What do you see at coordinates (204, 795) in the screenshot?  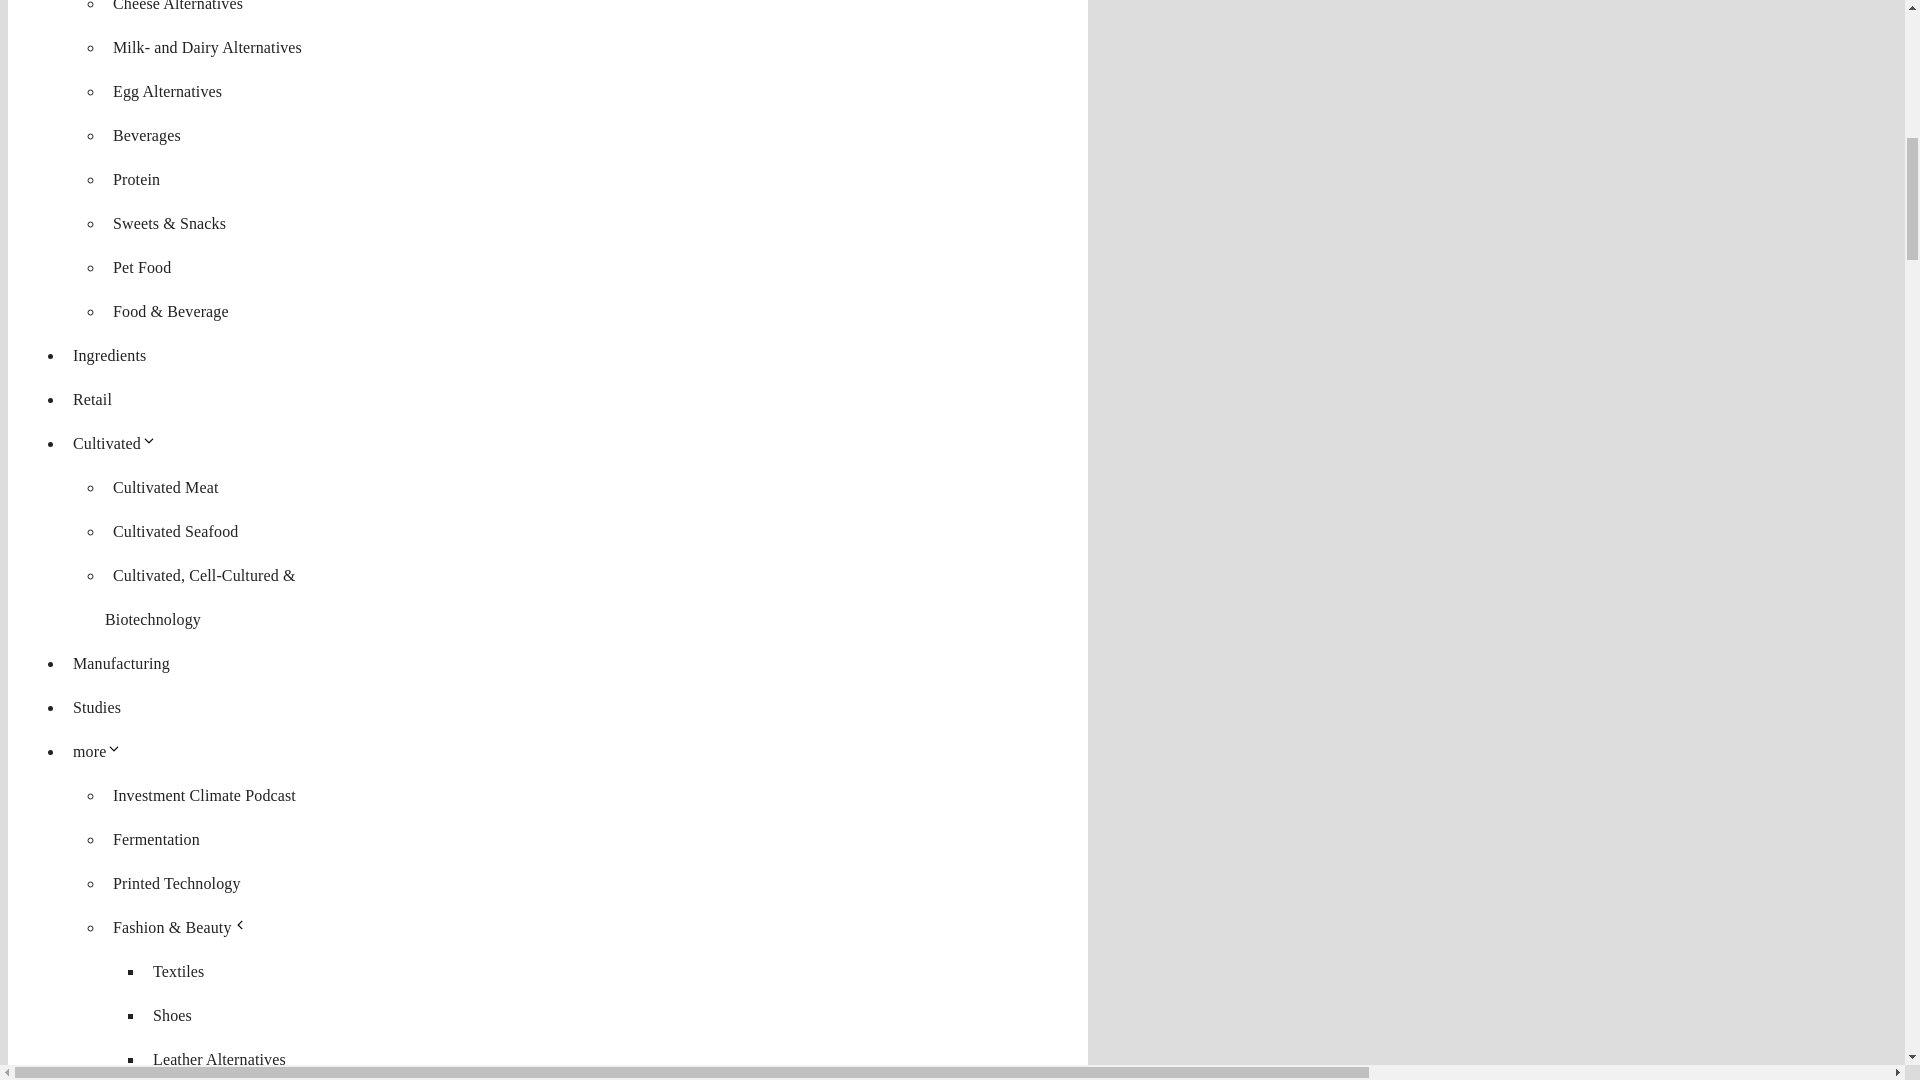 I see `Investment Climate Podcast` at bounding box center [204, 795].